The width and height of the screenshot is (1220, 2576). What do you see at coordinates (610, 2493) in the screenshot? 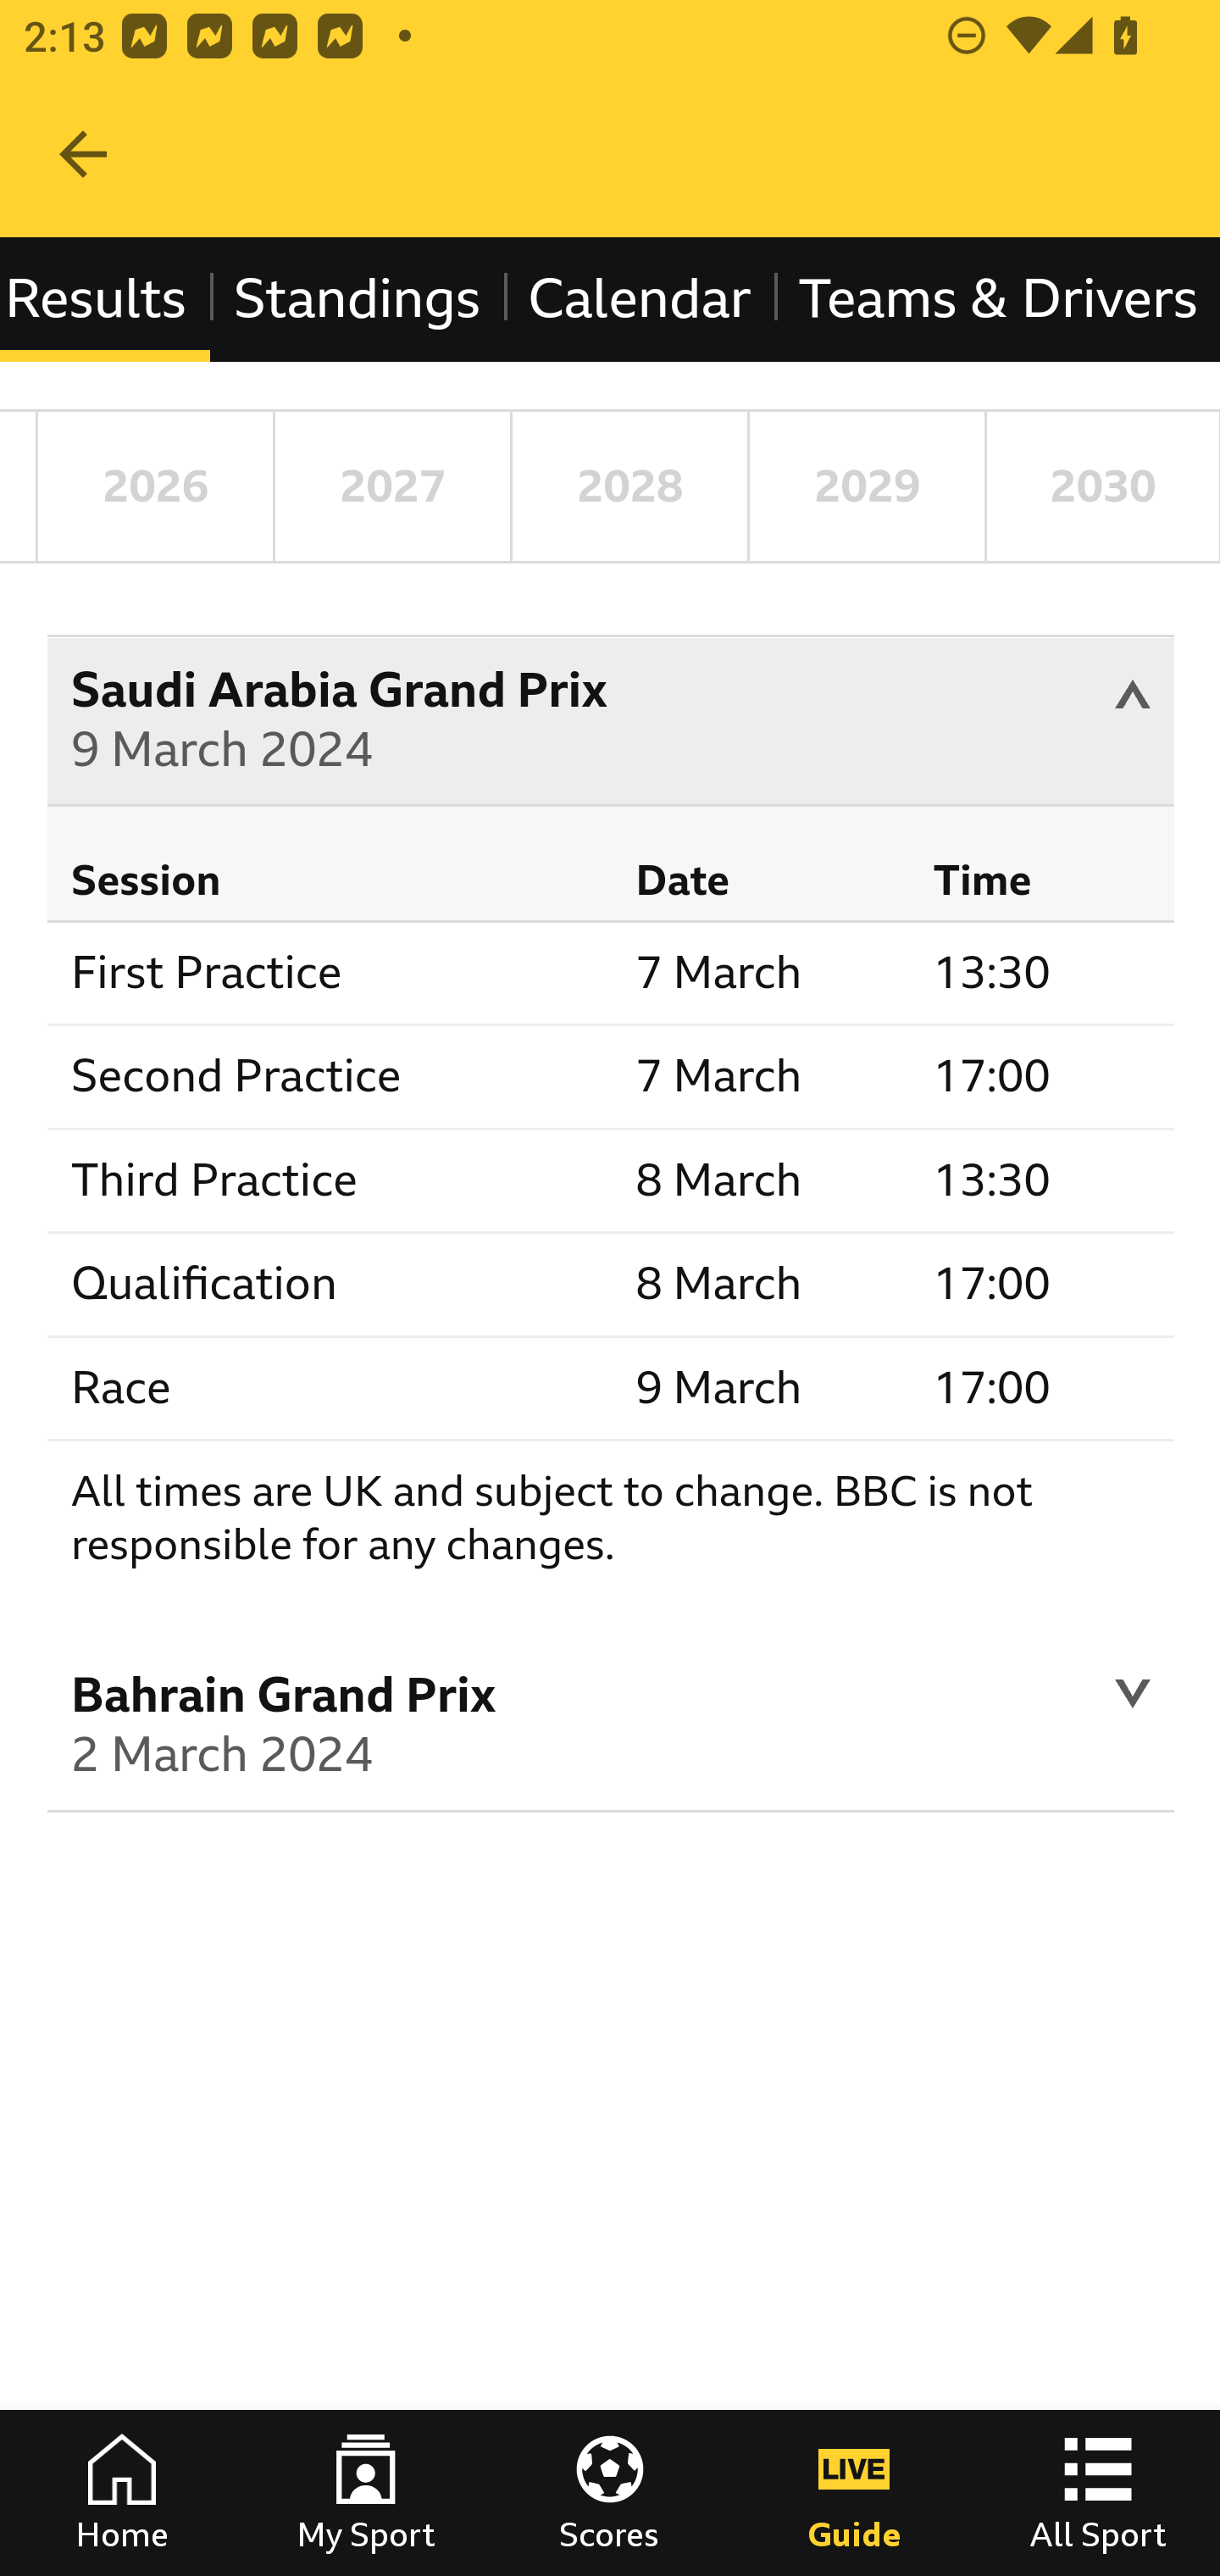
I see `Scores` at bounding box center [610, 2493].